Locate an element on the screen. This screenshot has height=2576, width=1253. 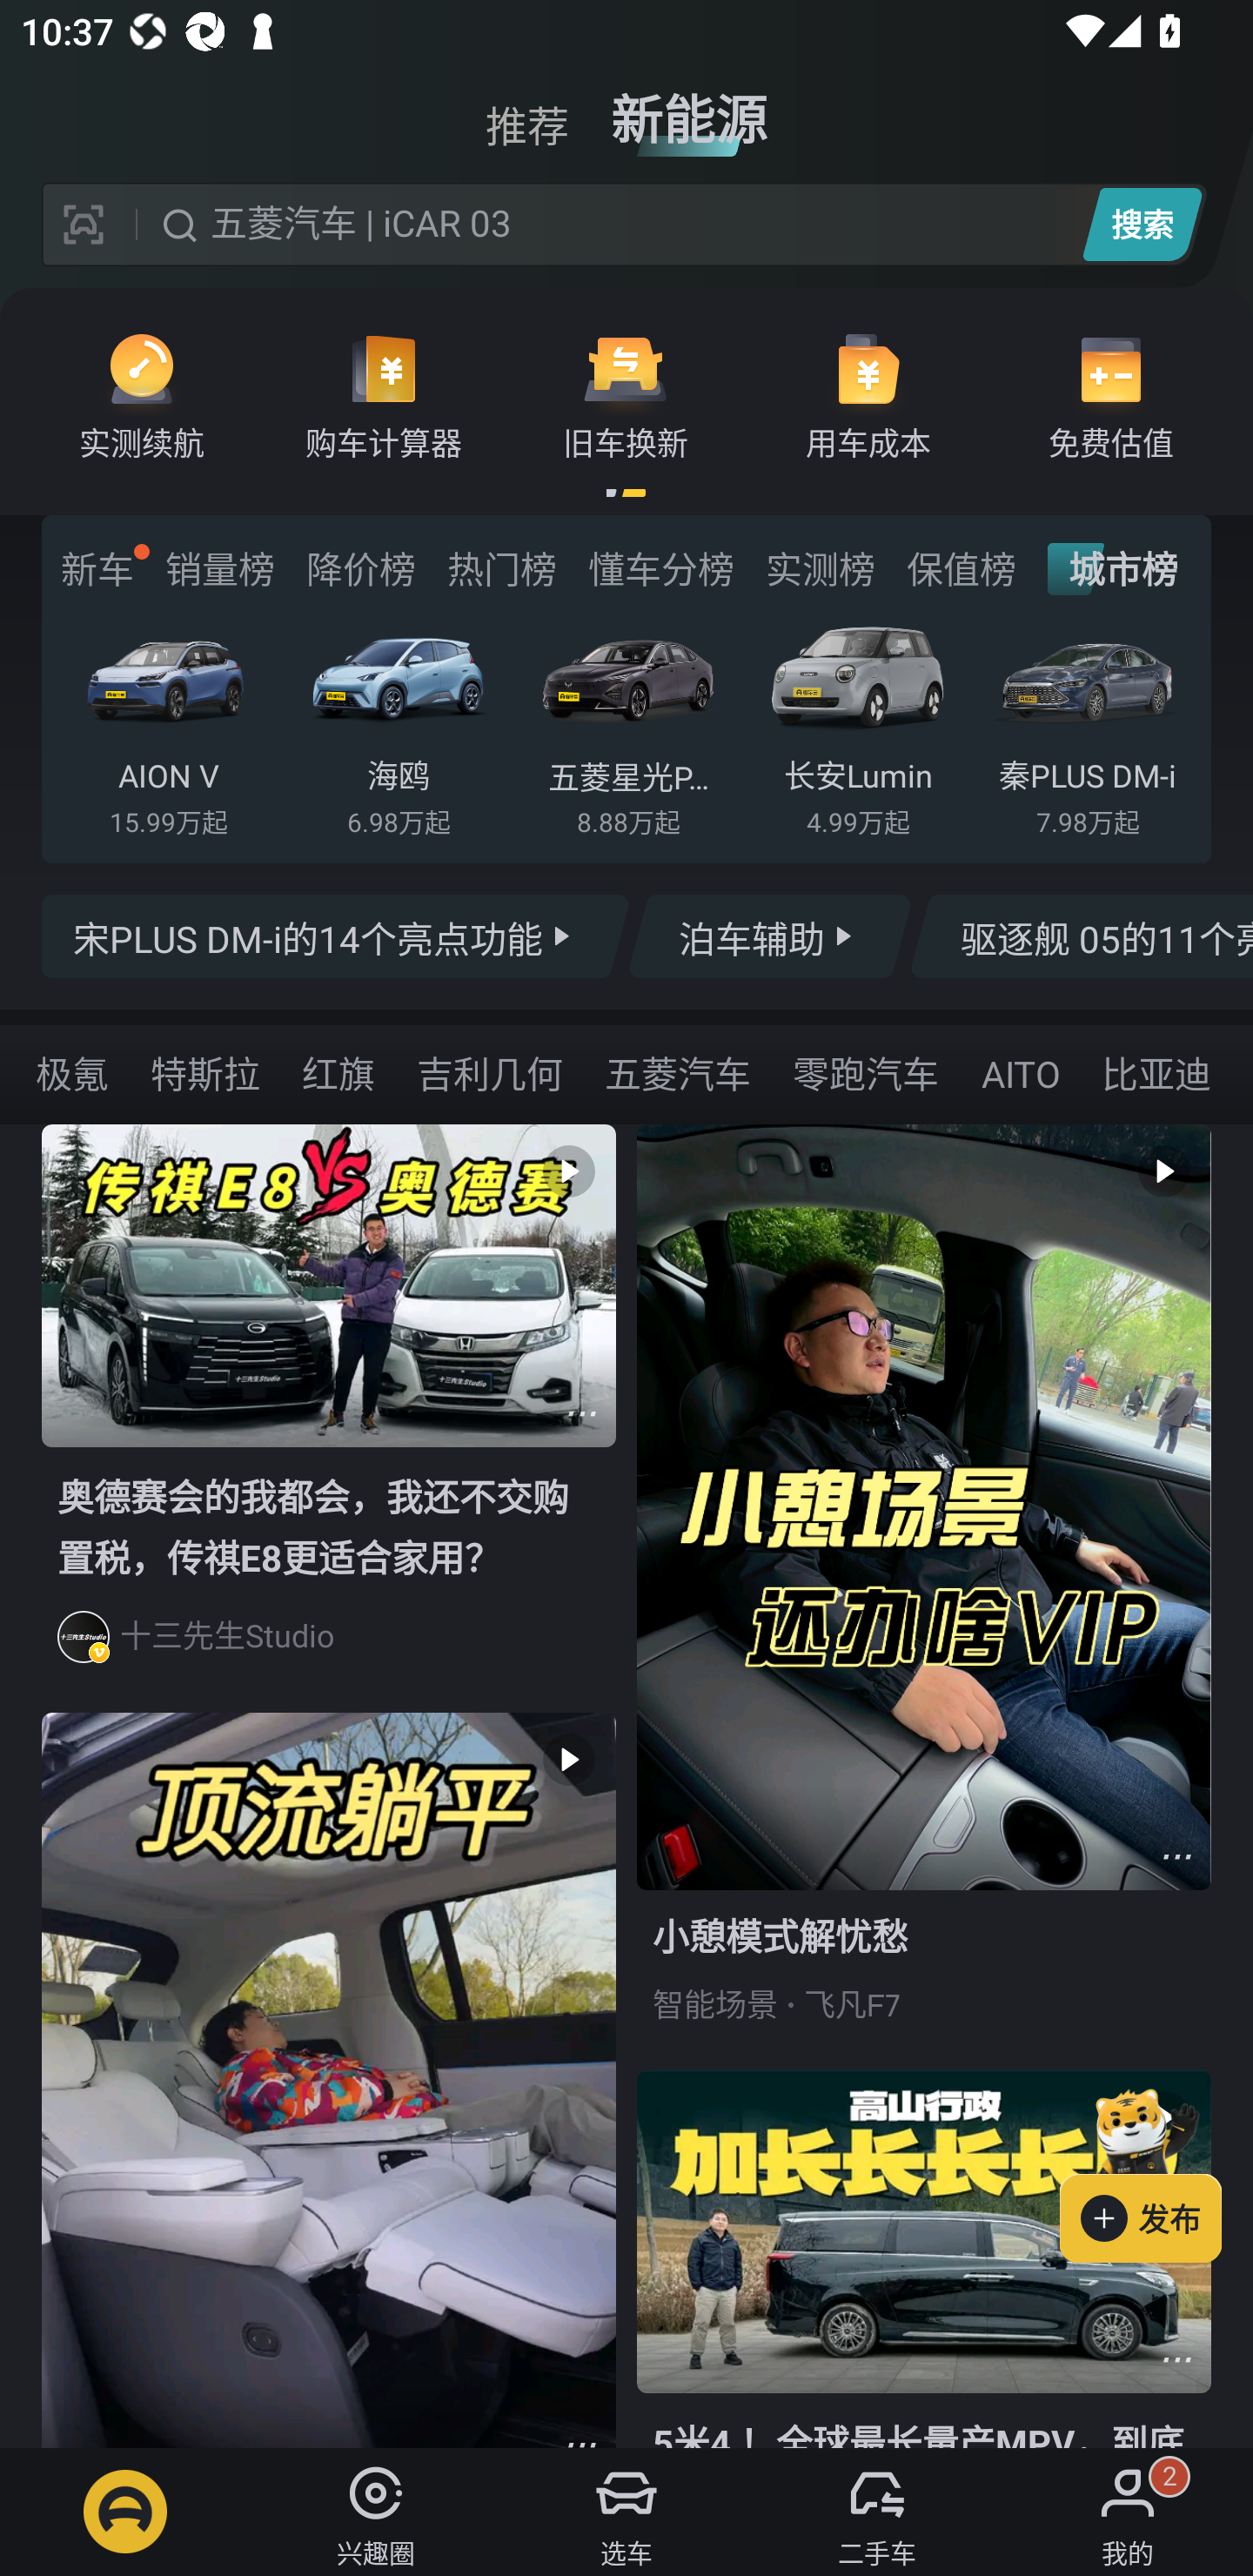
泊车辅助 is located at coordinates (769, 936).